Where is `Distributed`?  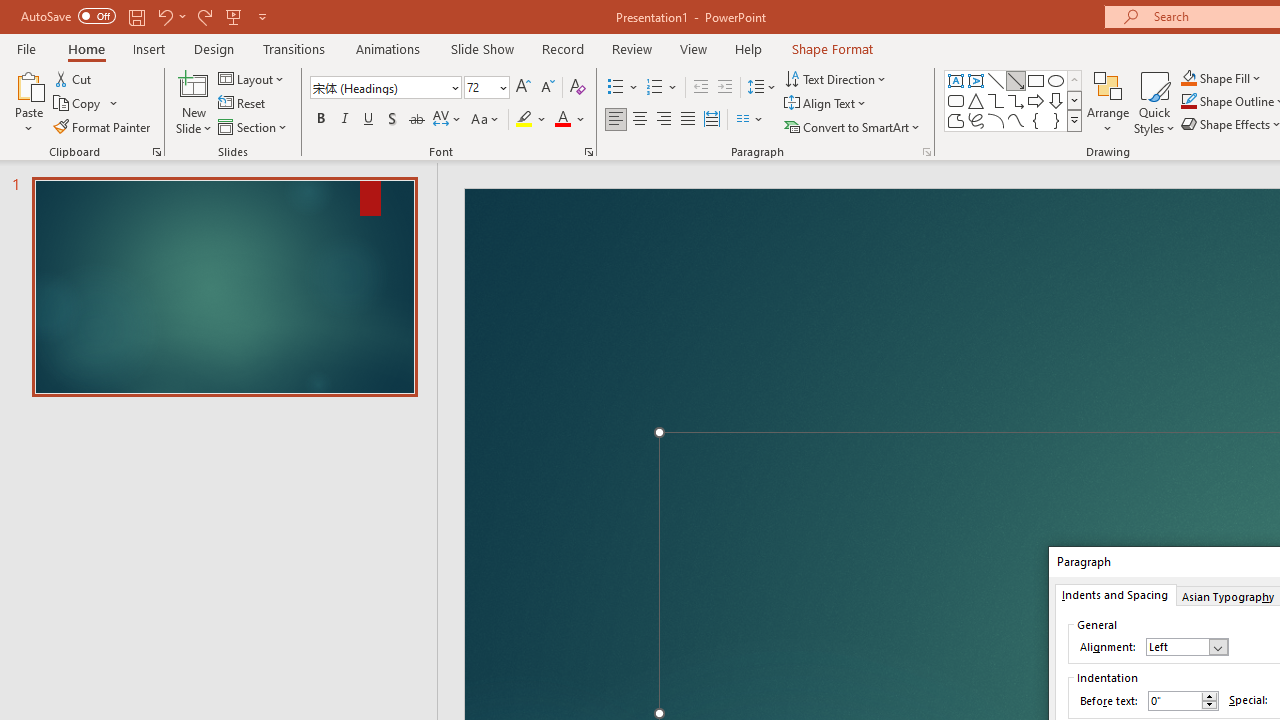
Distributed is located at coordinates (712, 120).